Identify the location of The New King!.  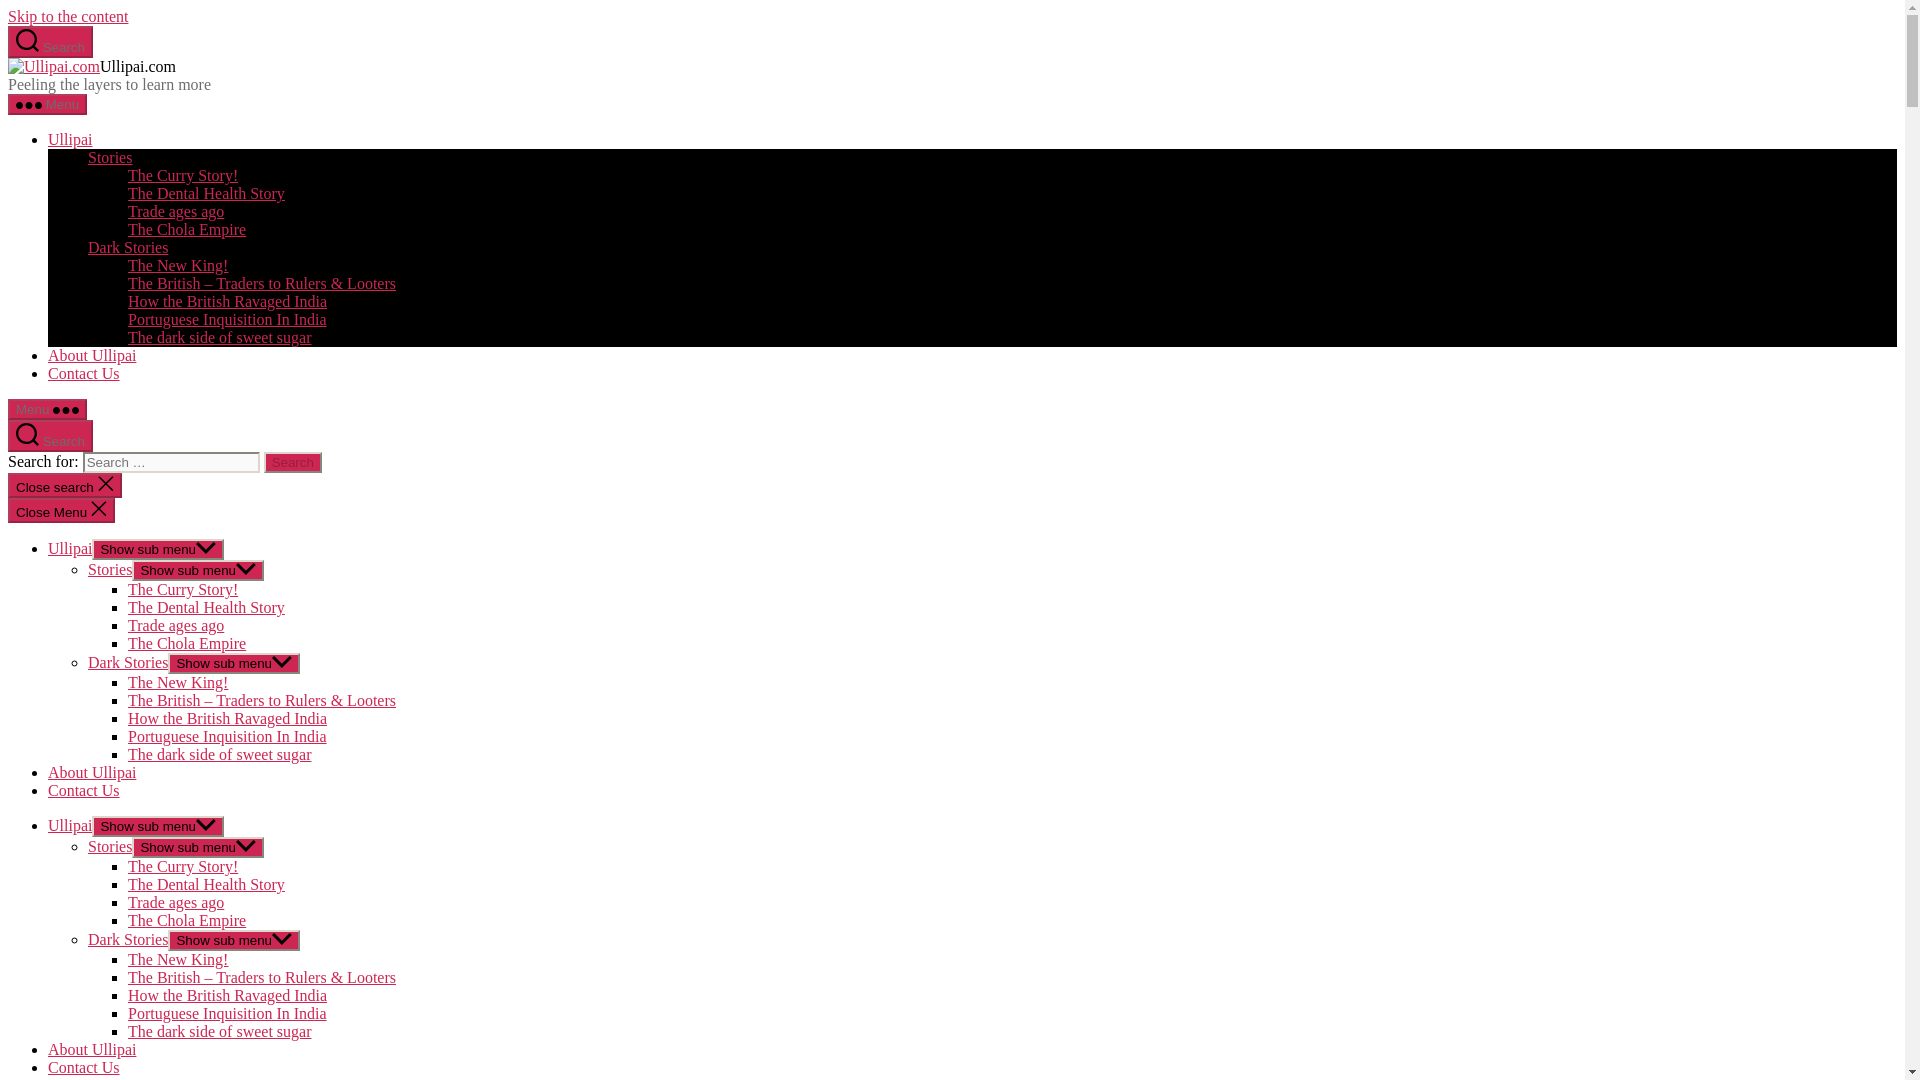
(178, 682).